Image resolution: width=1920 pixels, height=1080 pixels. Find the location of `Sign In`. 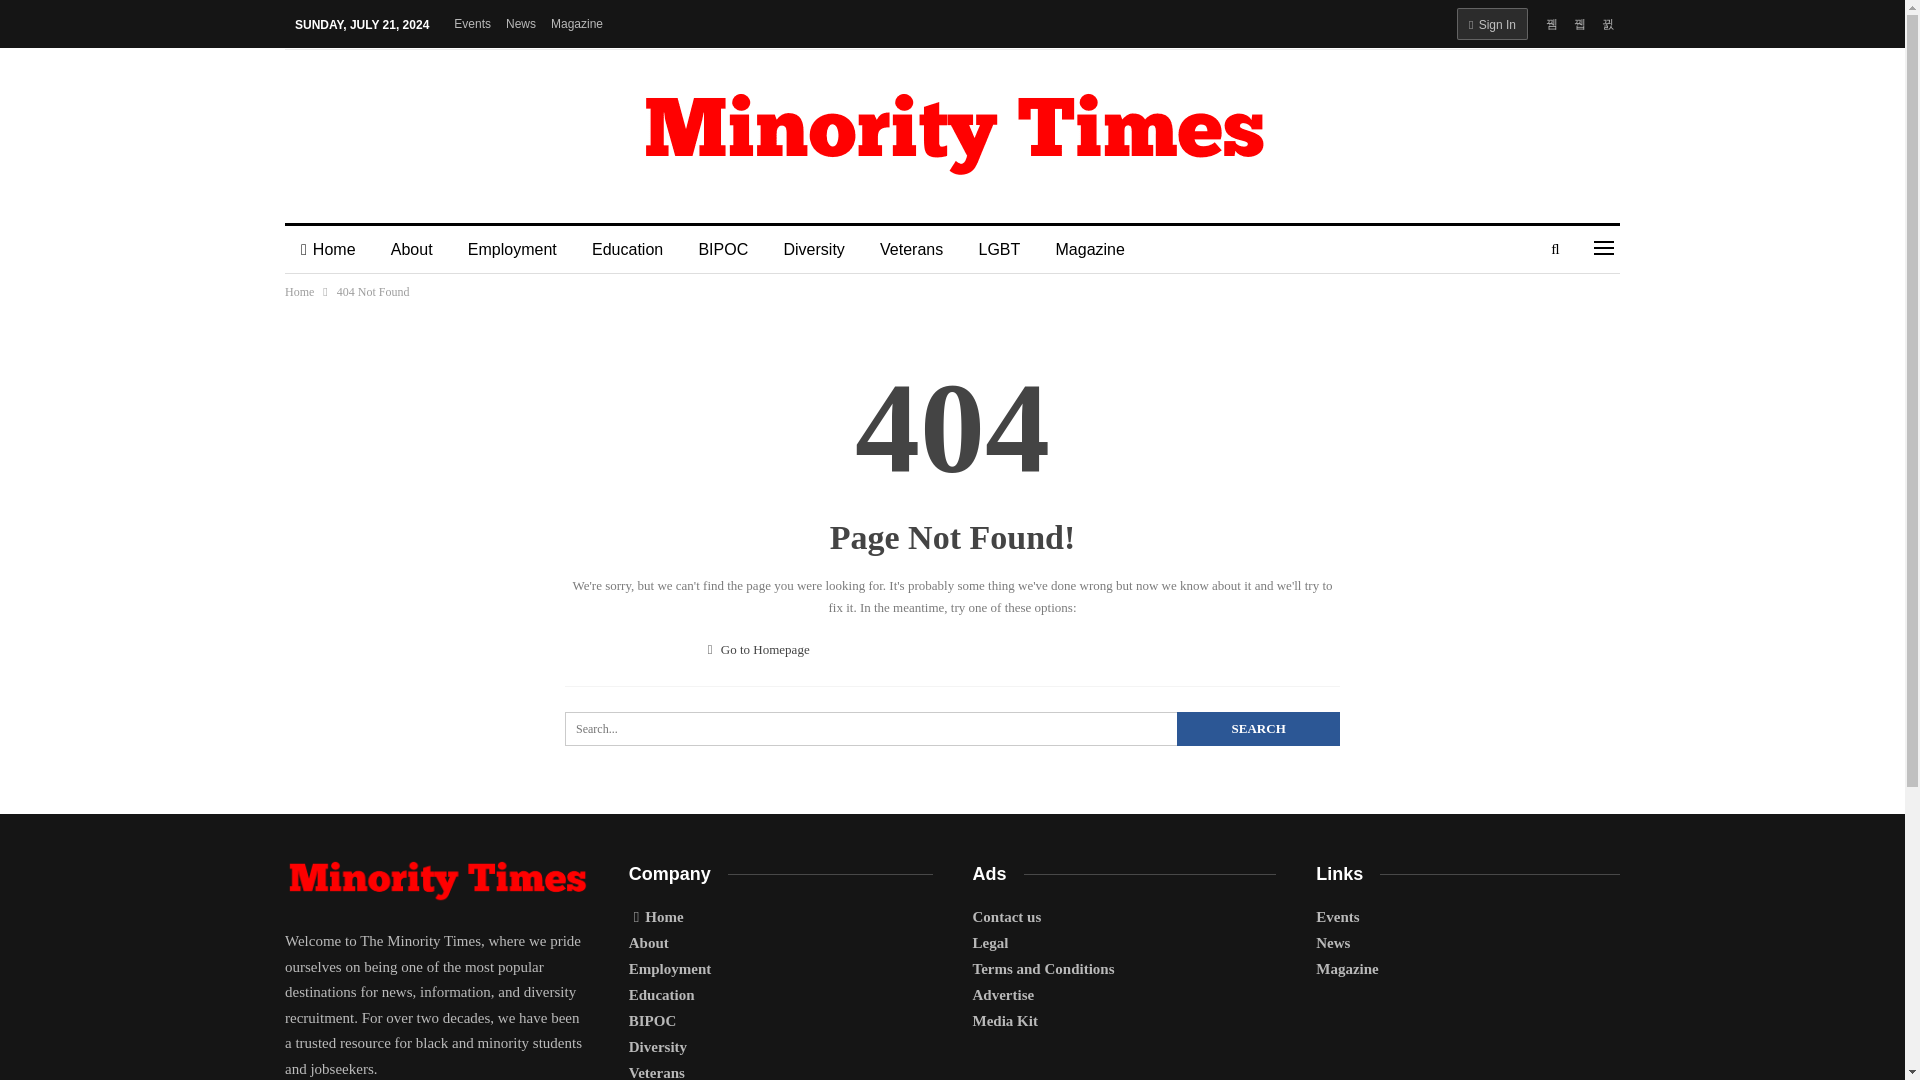

Sign In is located at coordinates (1492, 23).